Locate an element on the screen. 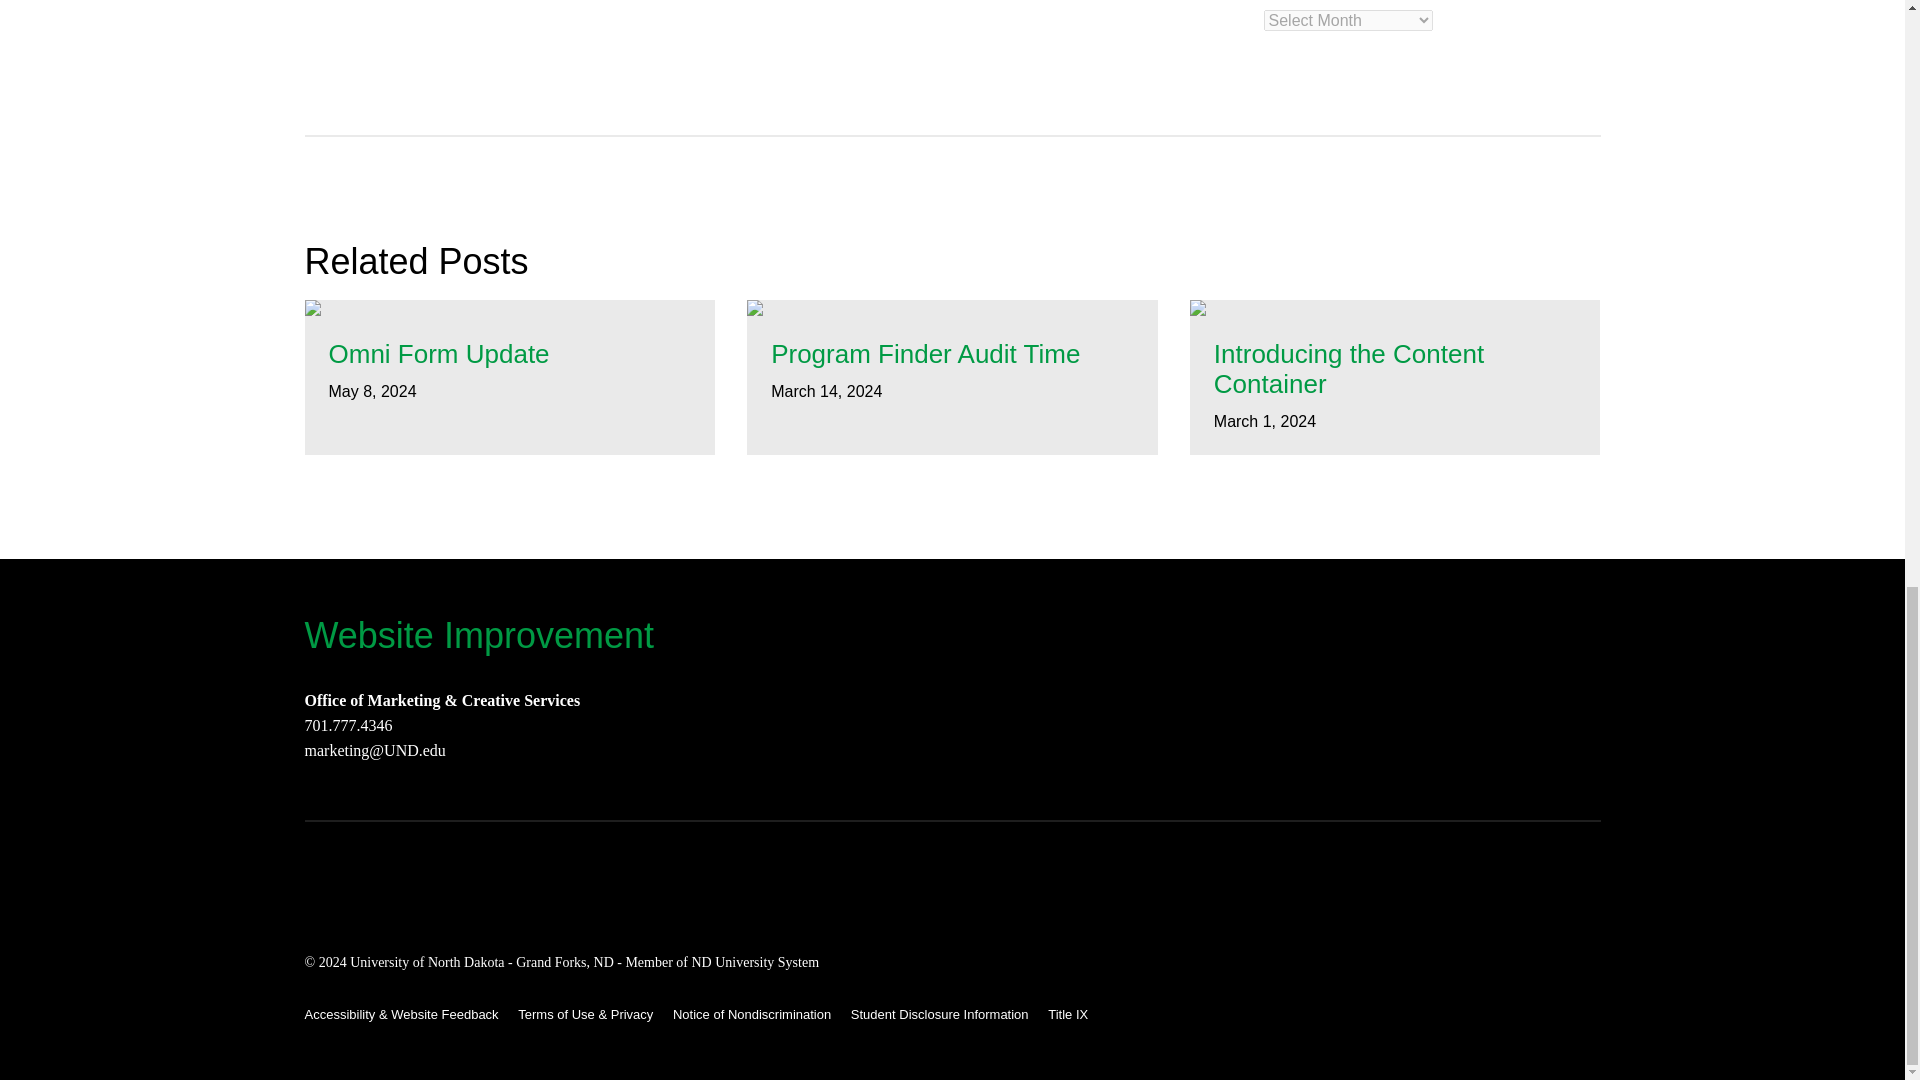  Introducing the Content Container is located at coordinates (1394, 370).